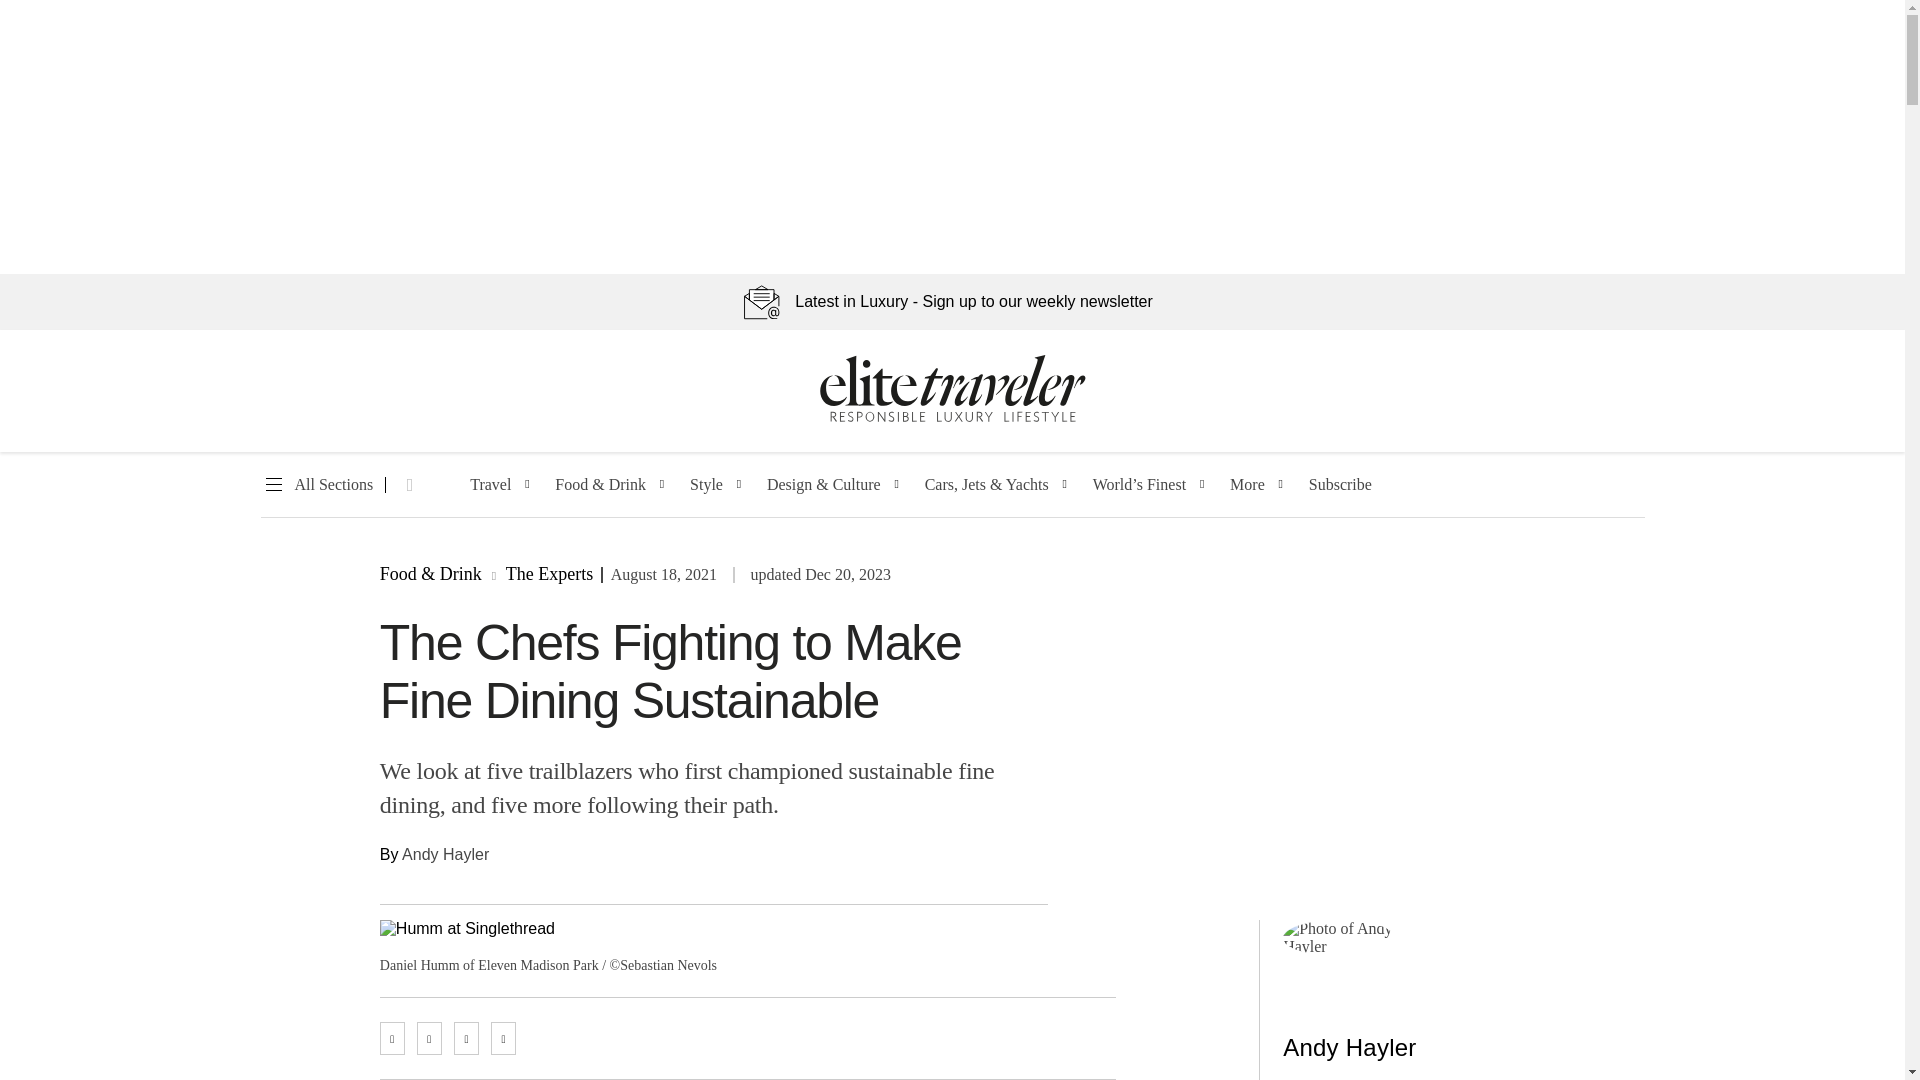 The width and height of the screenshot is (1920, 1080). Describe the element at coordinates (952, 418) in the screenshot. I see `Elite Traveler` at that location.